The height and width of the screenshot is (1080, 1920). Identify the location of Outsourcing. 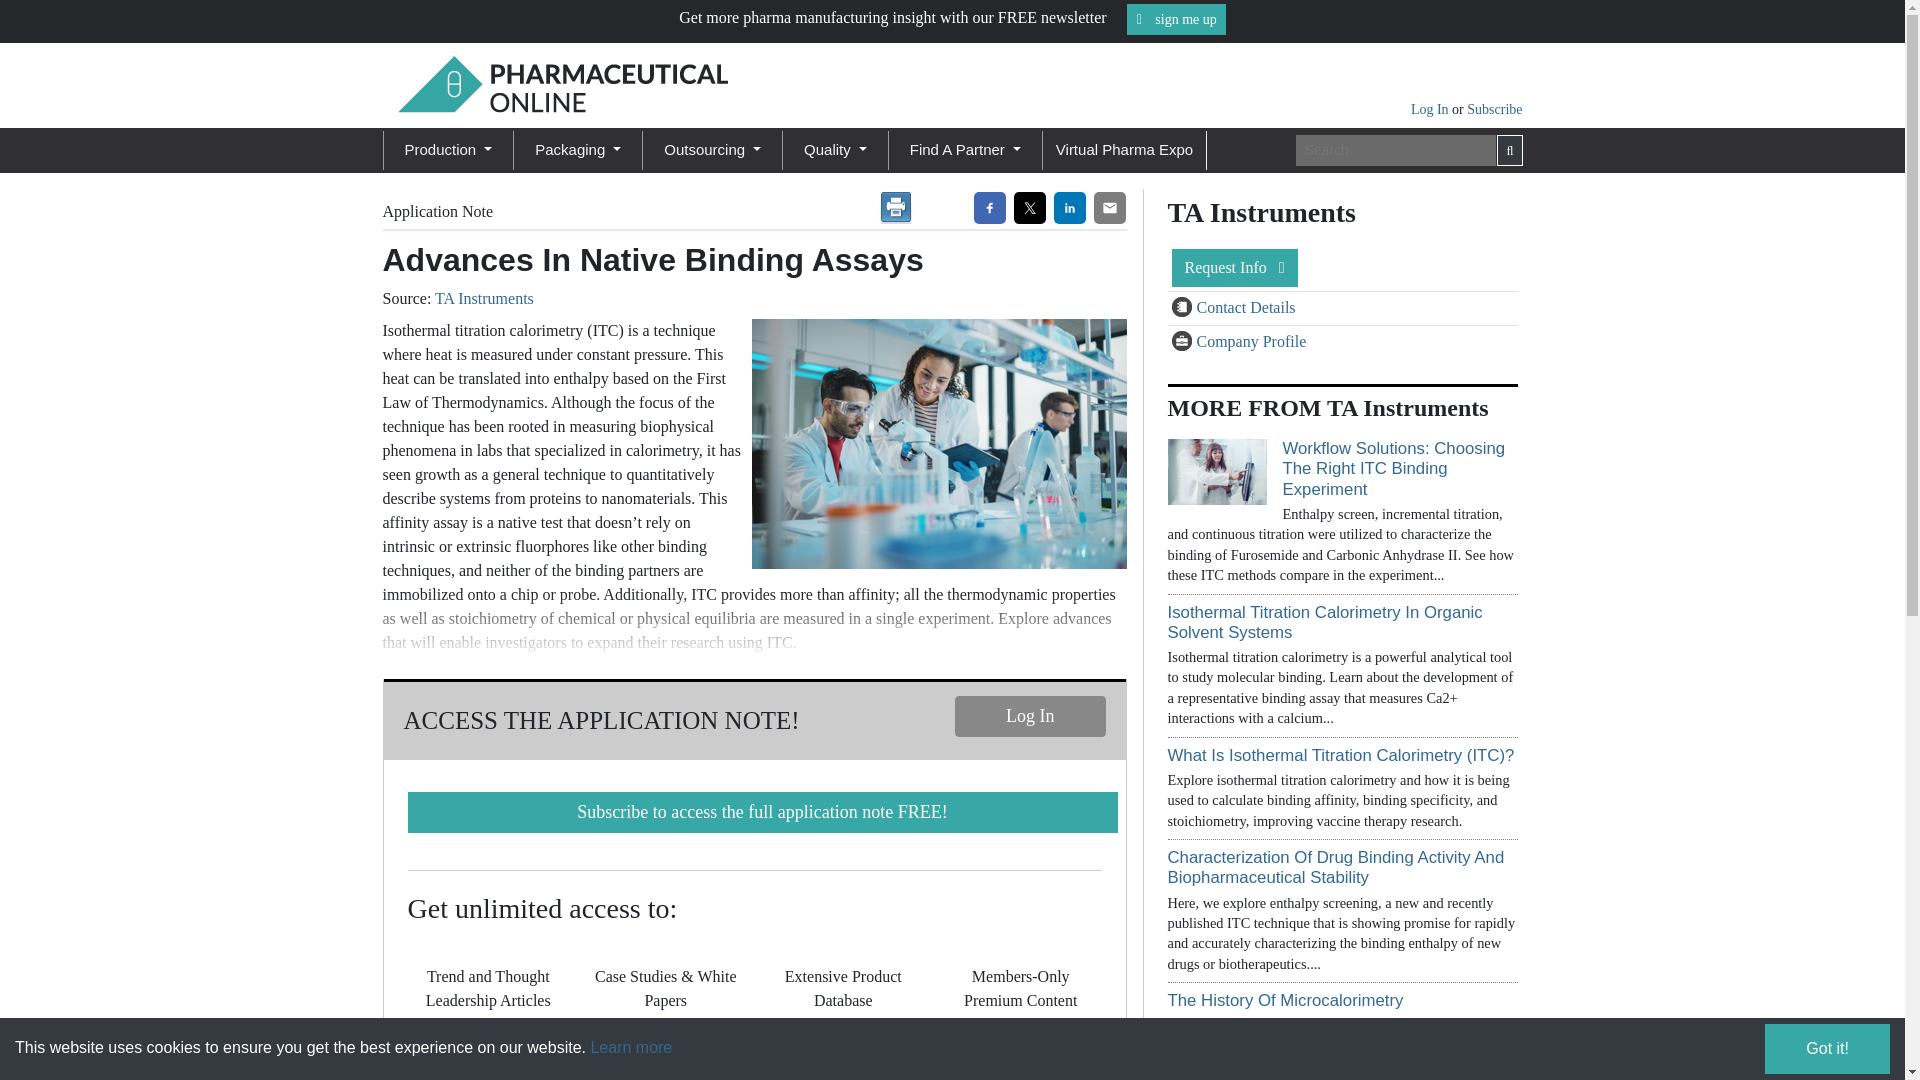
(712, 150).